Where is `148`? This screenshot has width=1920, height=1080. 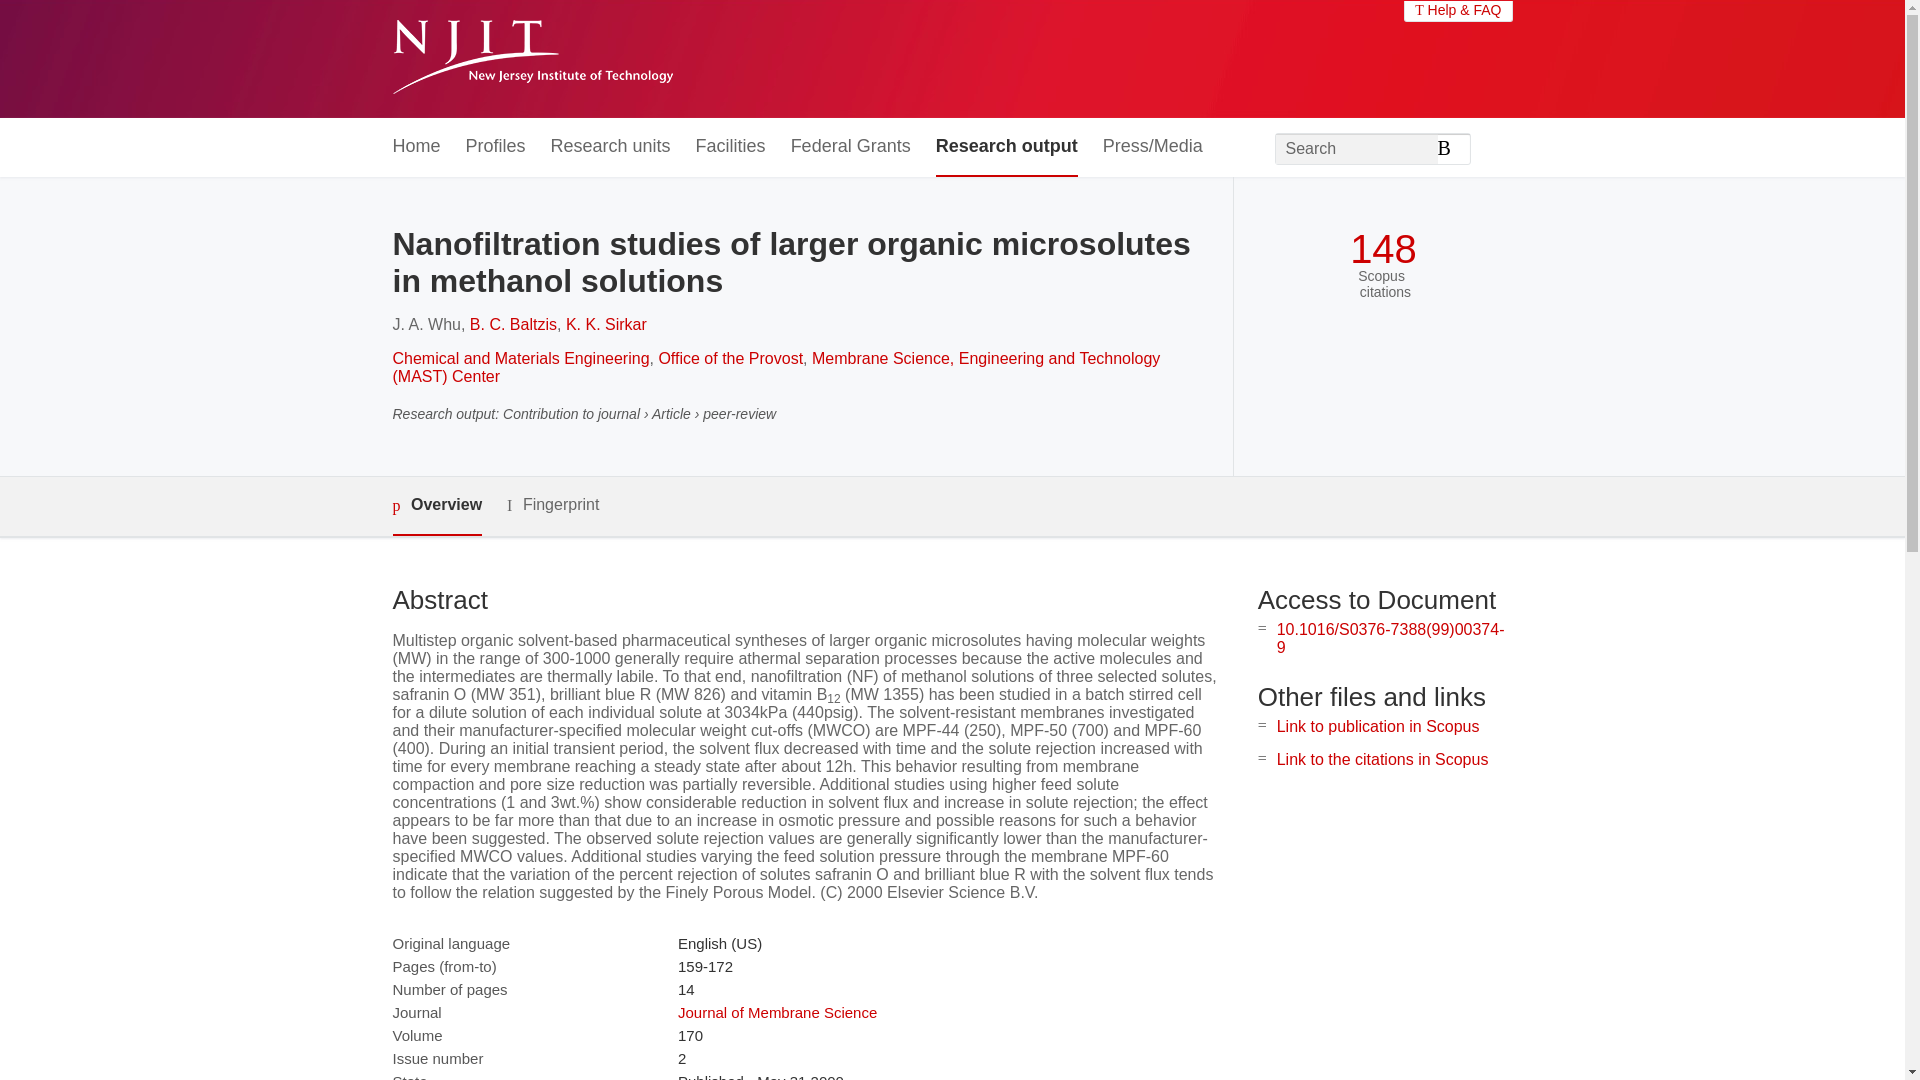
148 is located at coordinates (1382, 249).